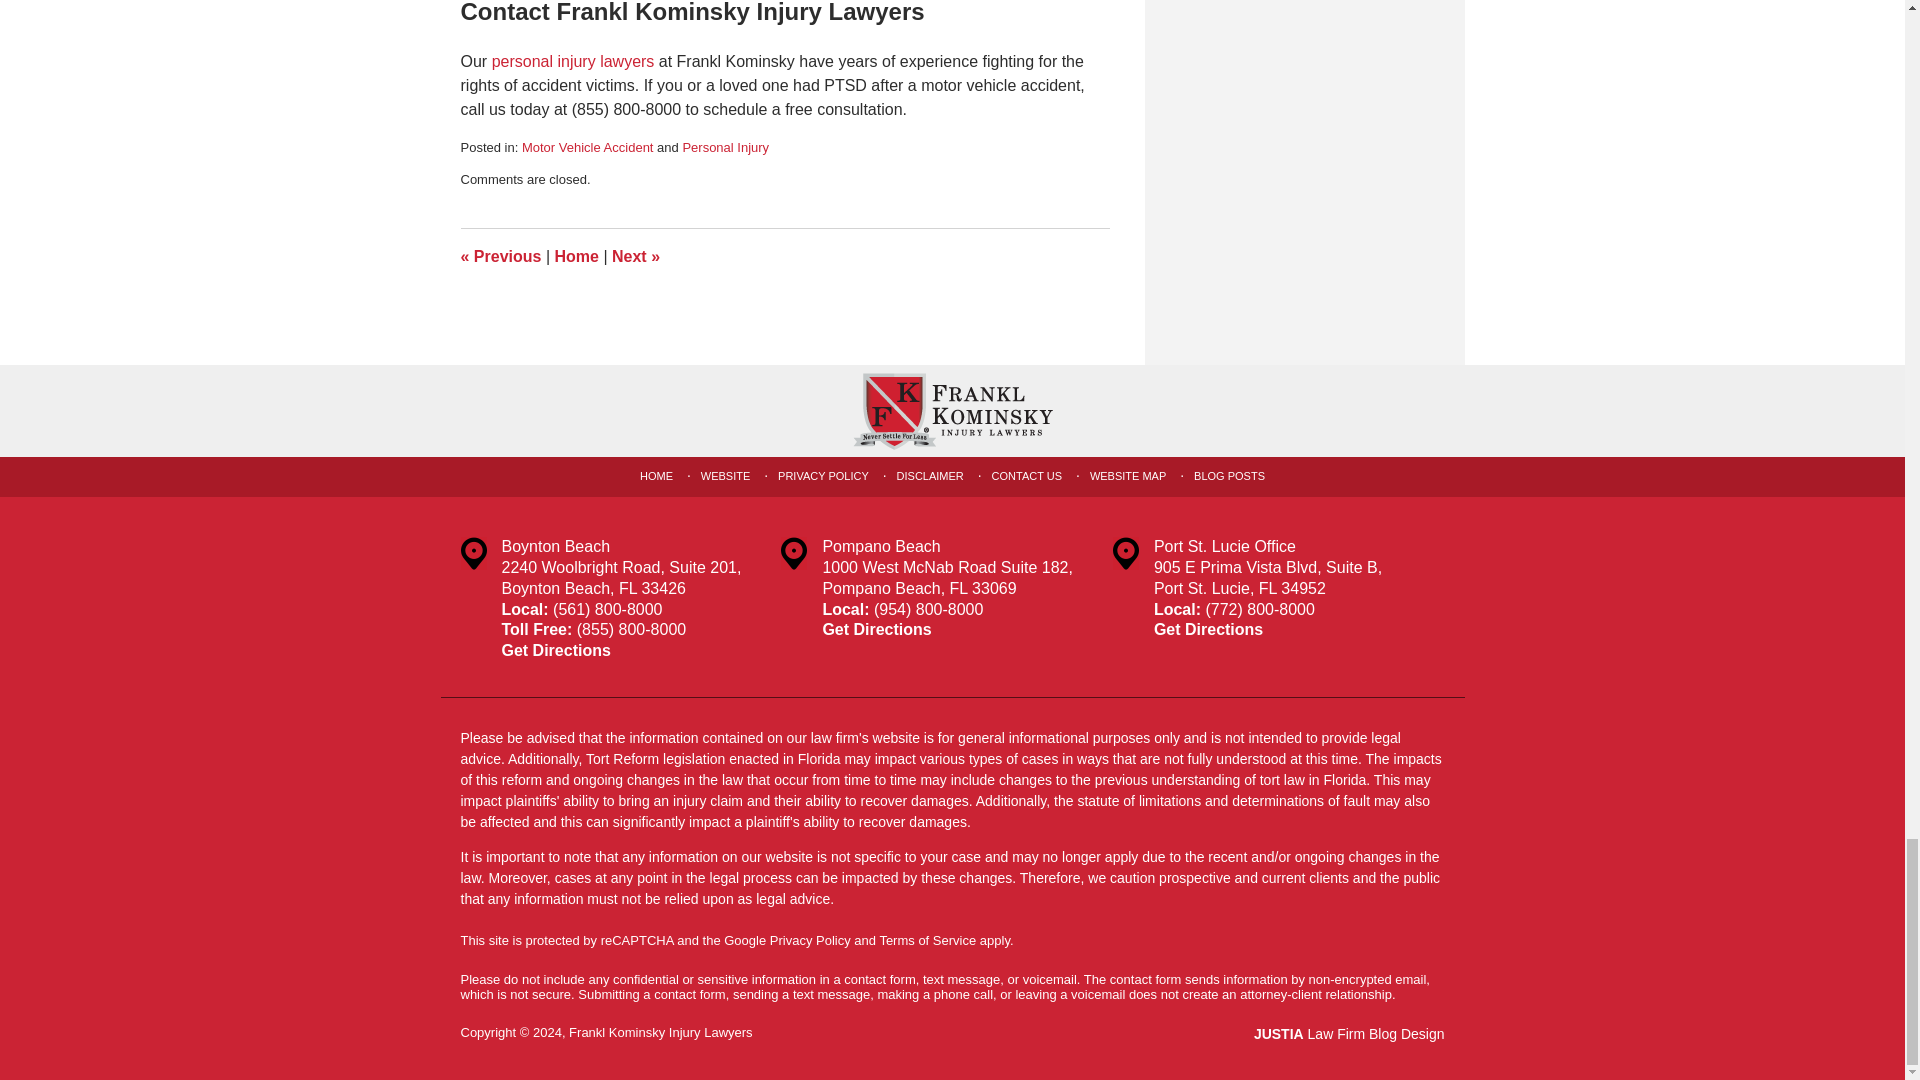 This screenshot has width=1920, height=1080. What do you see at coordinates (725, 148) in the screenshot?
I see `Personal Injury` at bounding box center [725, 148].